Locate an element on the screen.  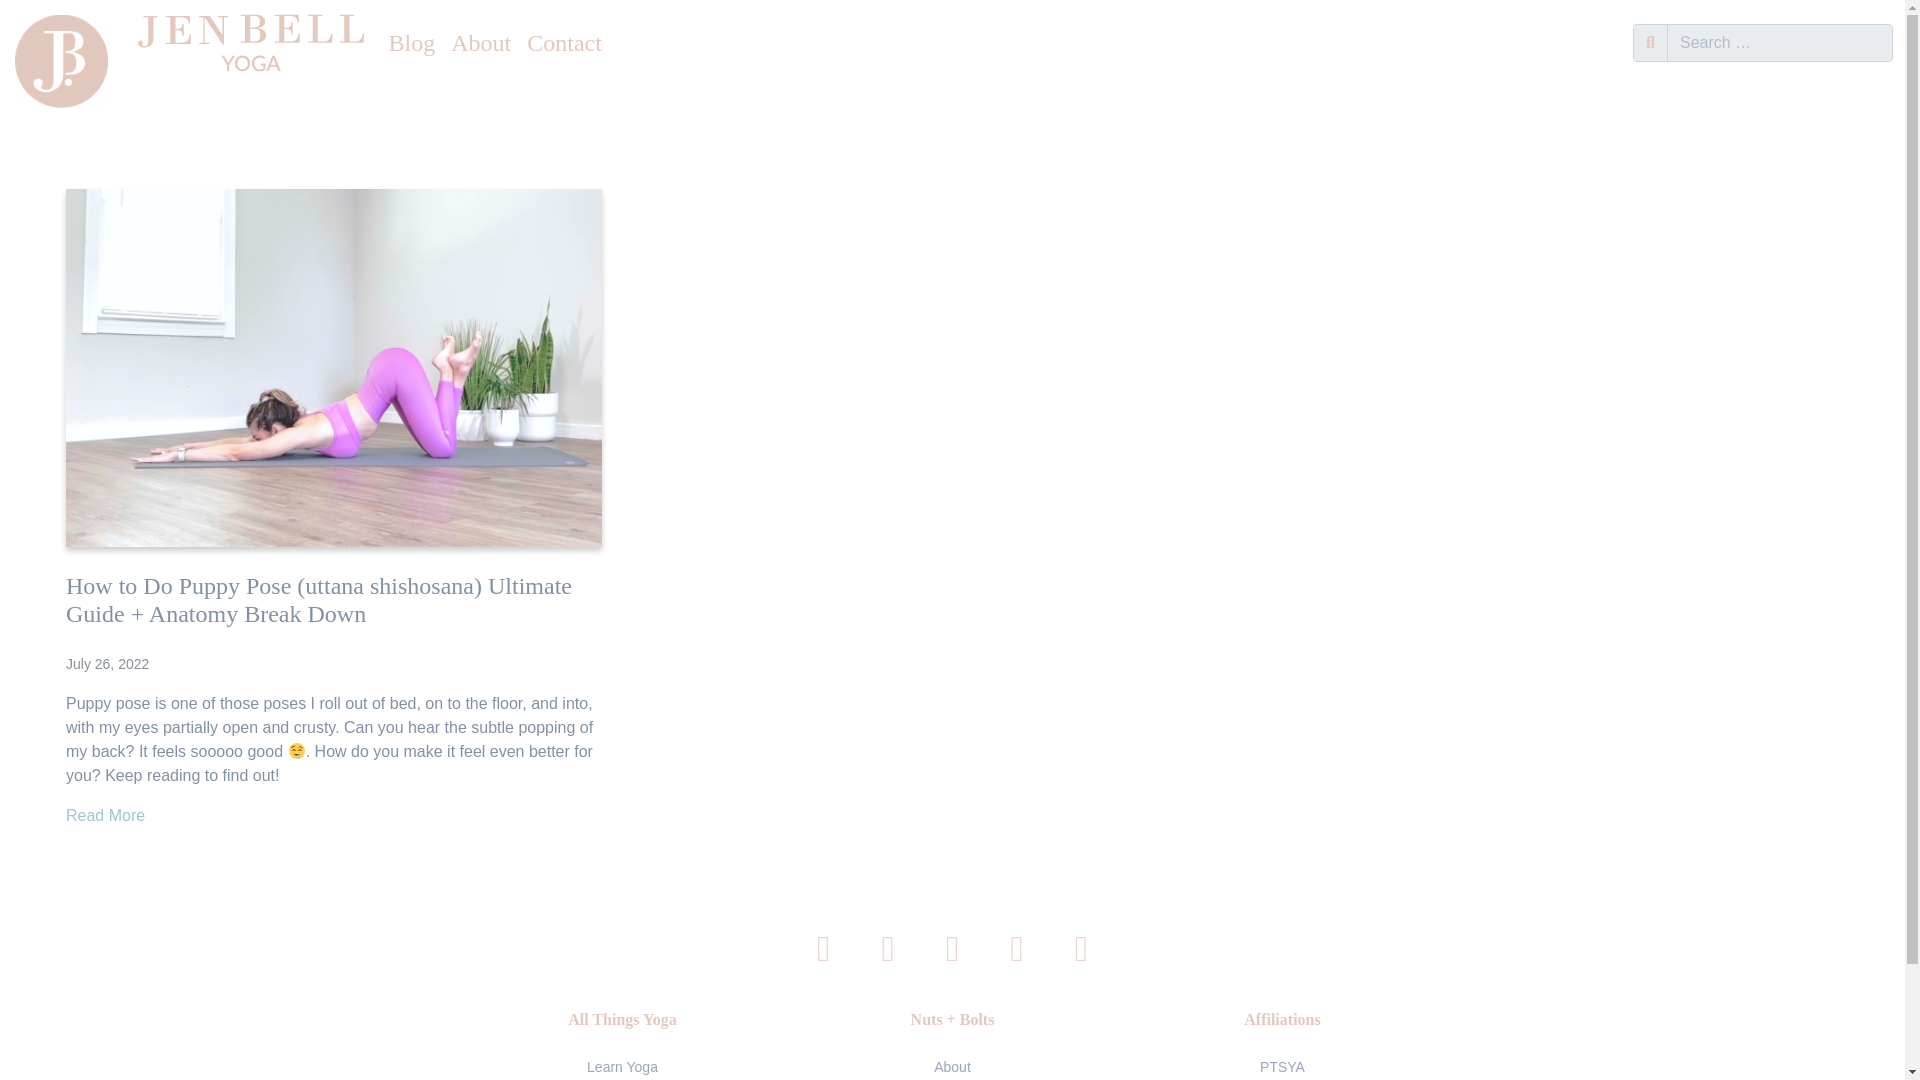
Blog is located at coordinates (412, 43).